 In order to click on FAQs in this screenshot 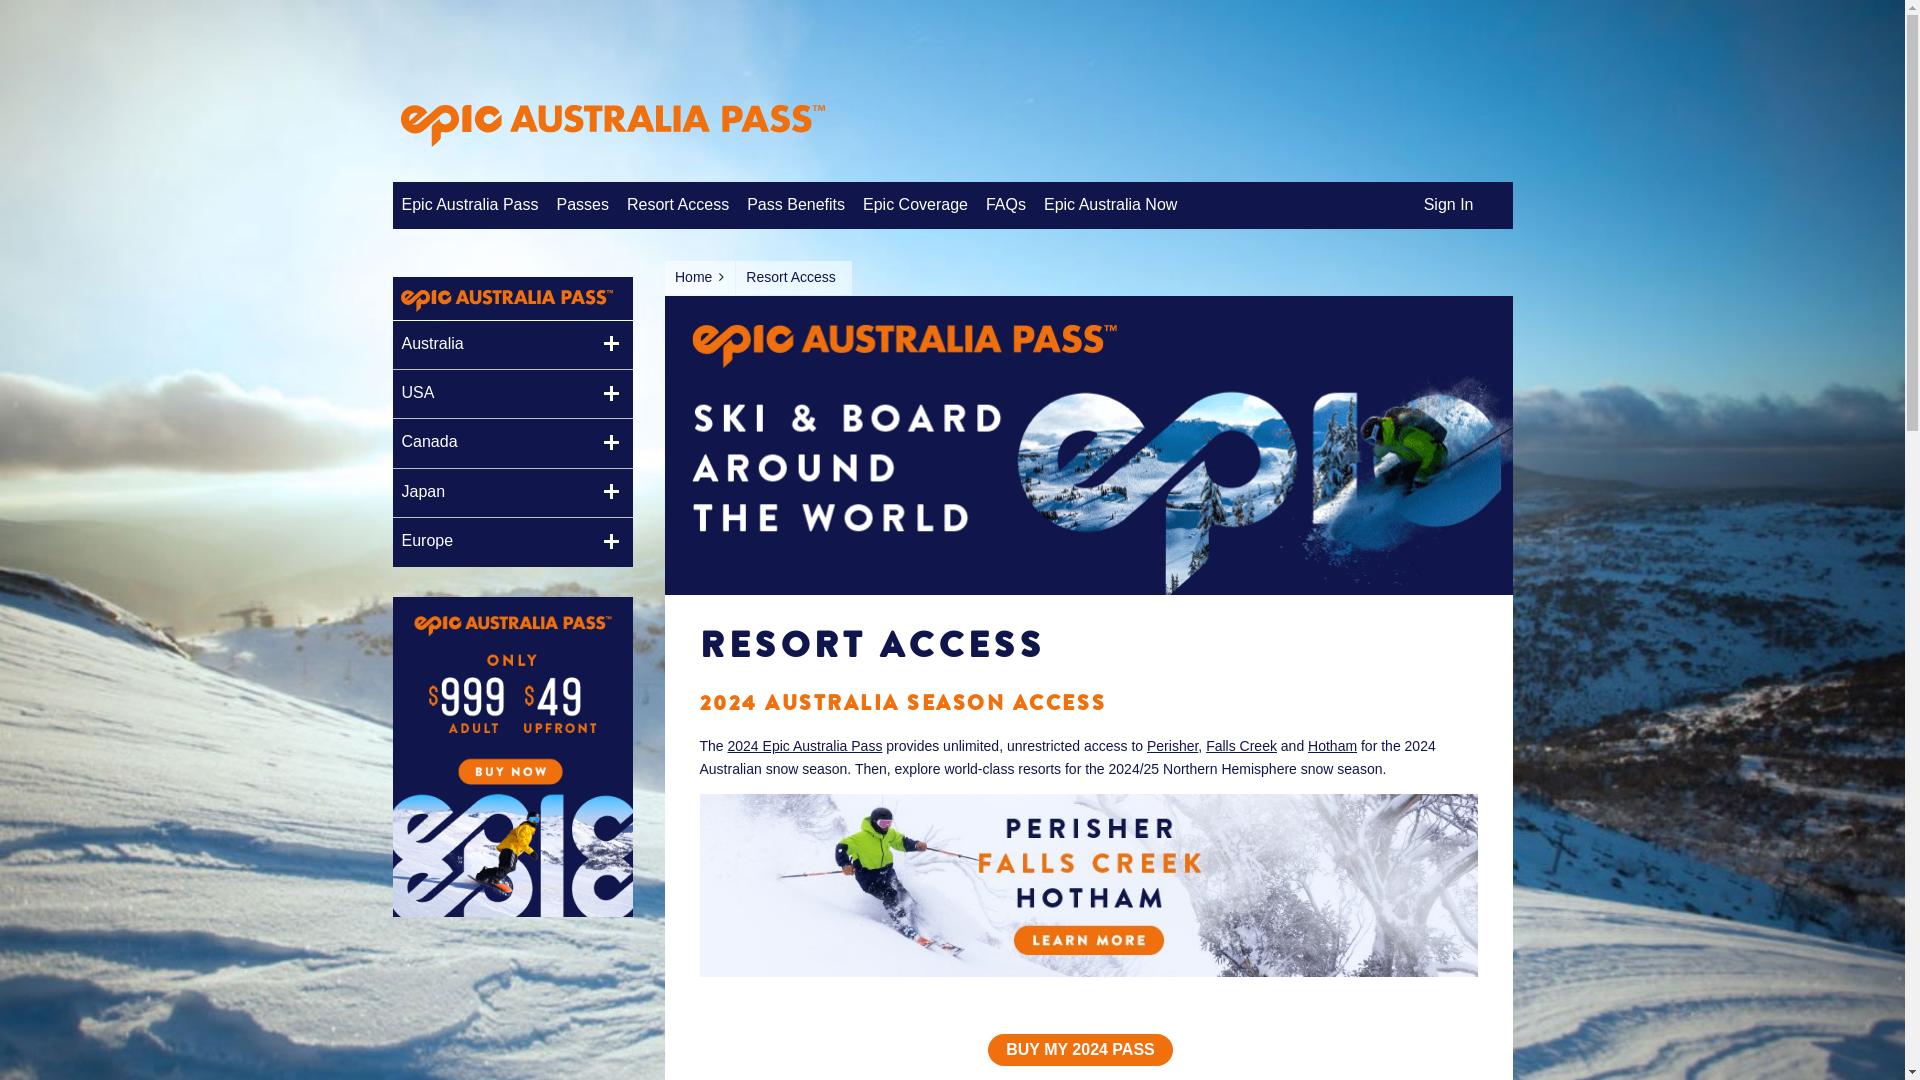, I will do `click(1006, 206)`.